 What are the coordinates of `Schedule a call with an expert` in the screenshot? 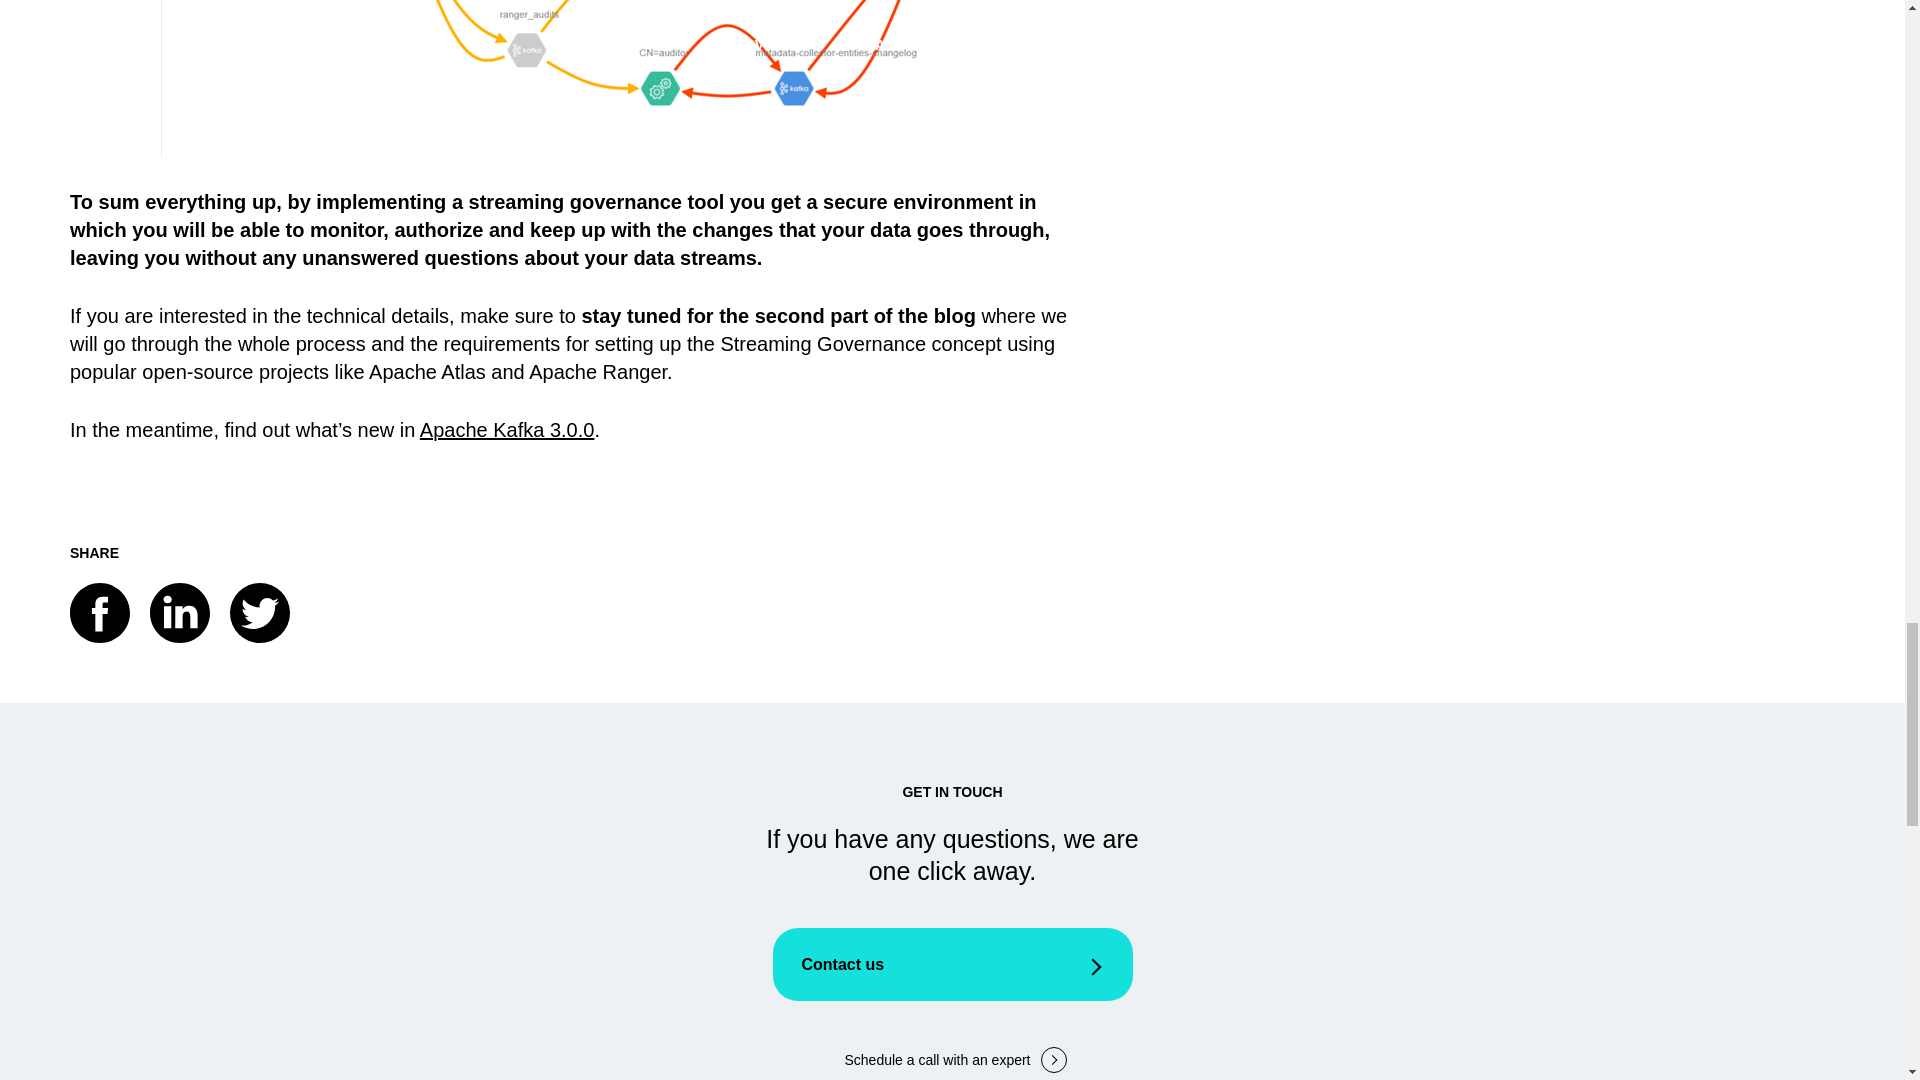 It's located at (951, 1060).